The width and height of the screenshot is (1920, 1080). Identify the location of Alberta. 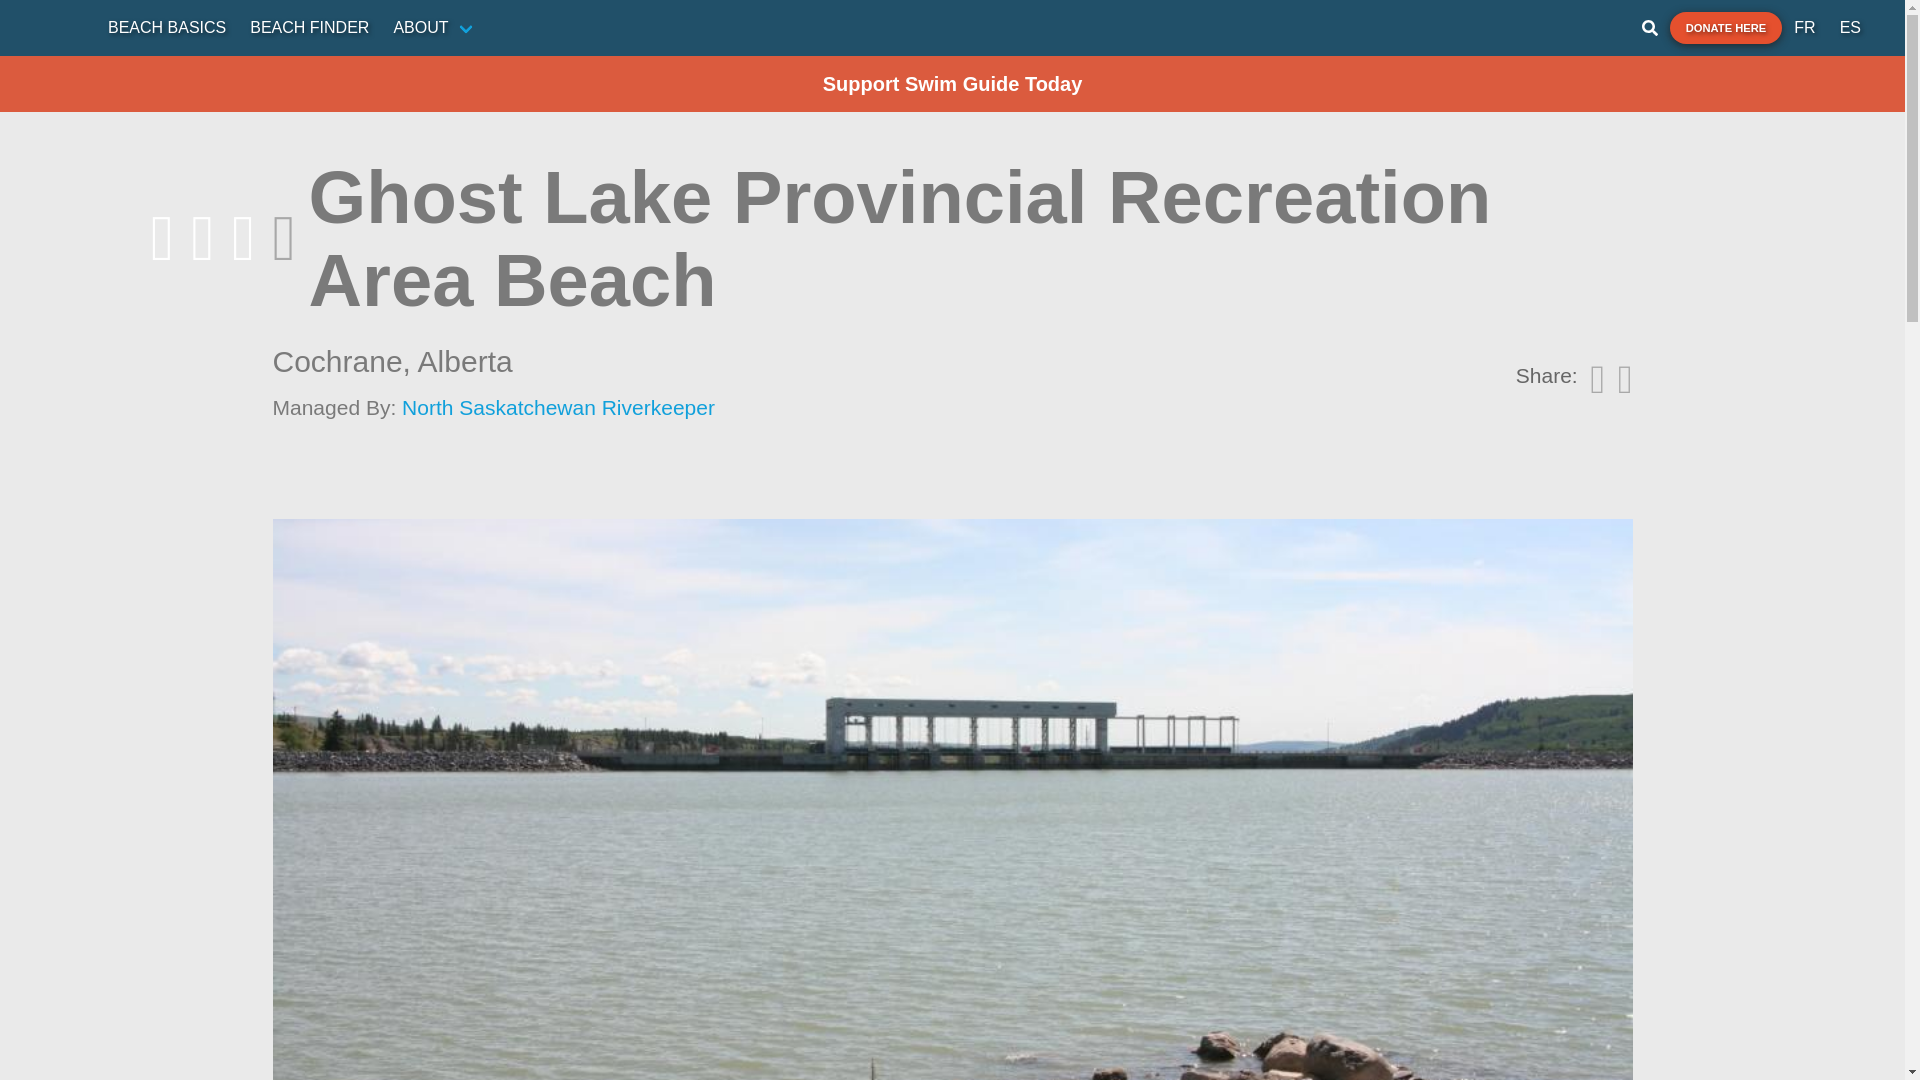
(465, 361).